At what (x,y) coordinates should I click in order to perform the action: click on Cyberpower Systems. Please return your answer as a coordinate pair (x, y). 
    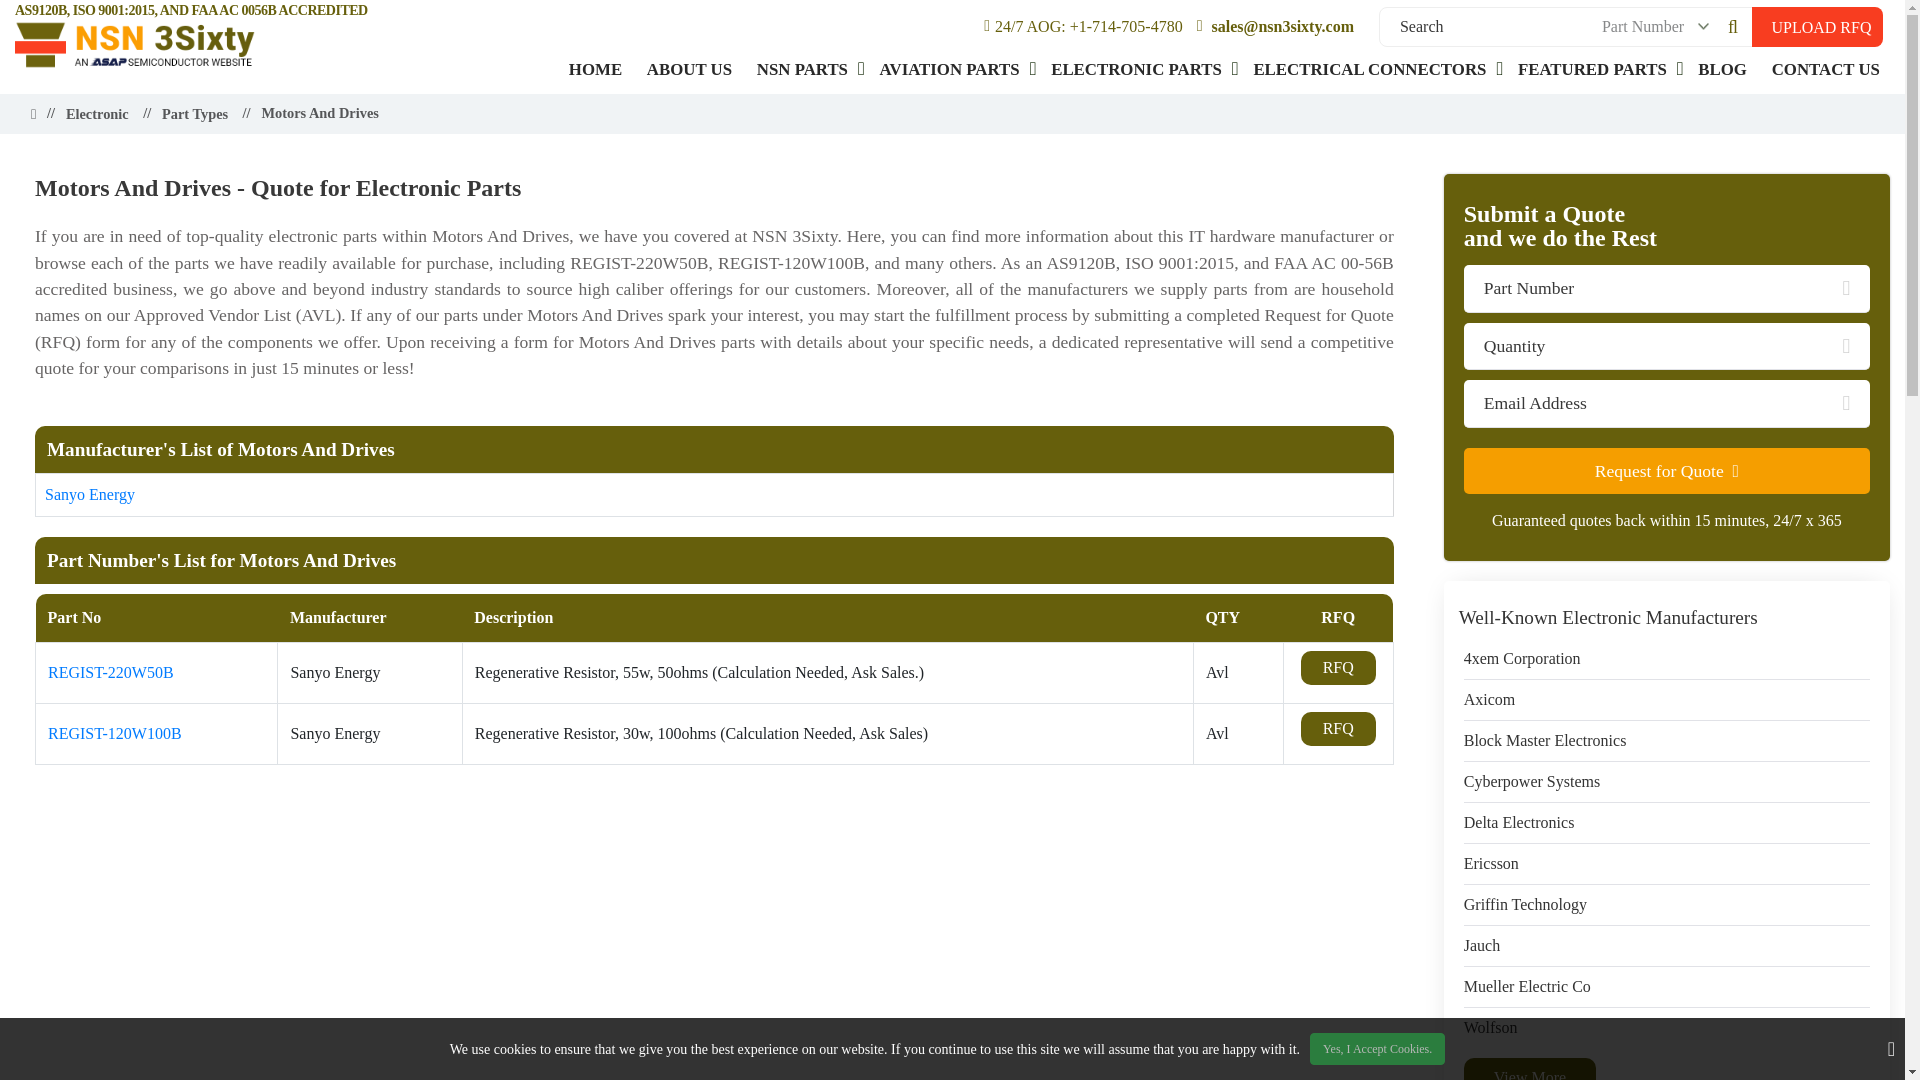
    Looking at the image, I should click on (1531, 782).